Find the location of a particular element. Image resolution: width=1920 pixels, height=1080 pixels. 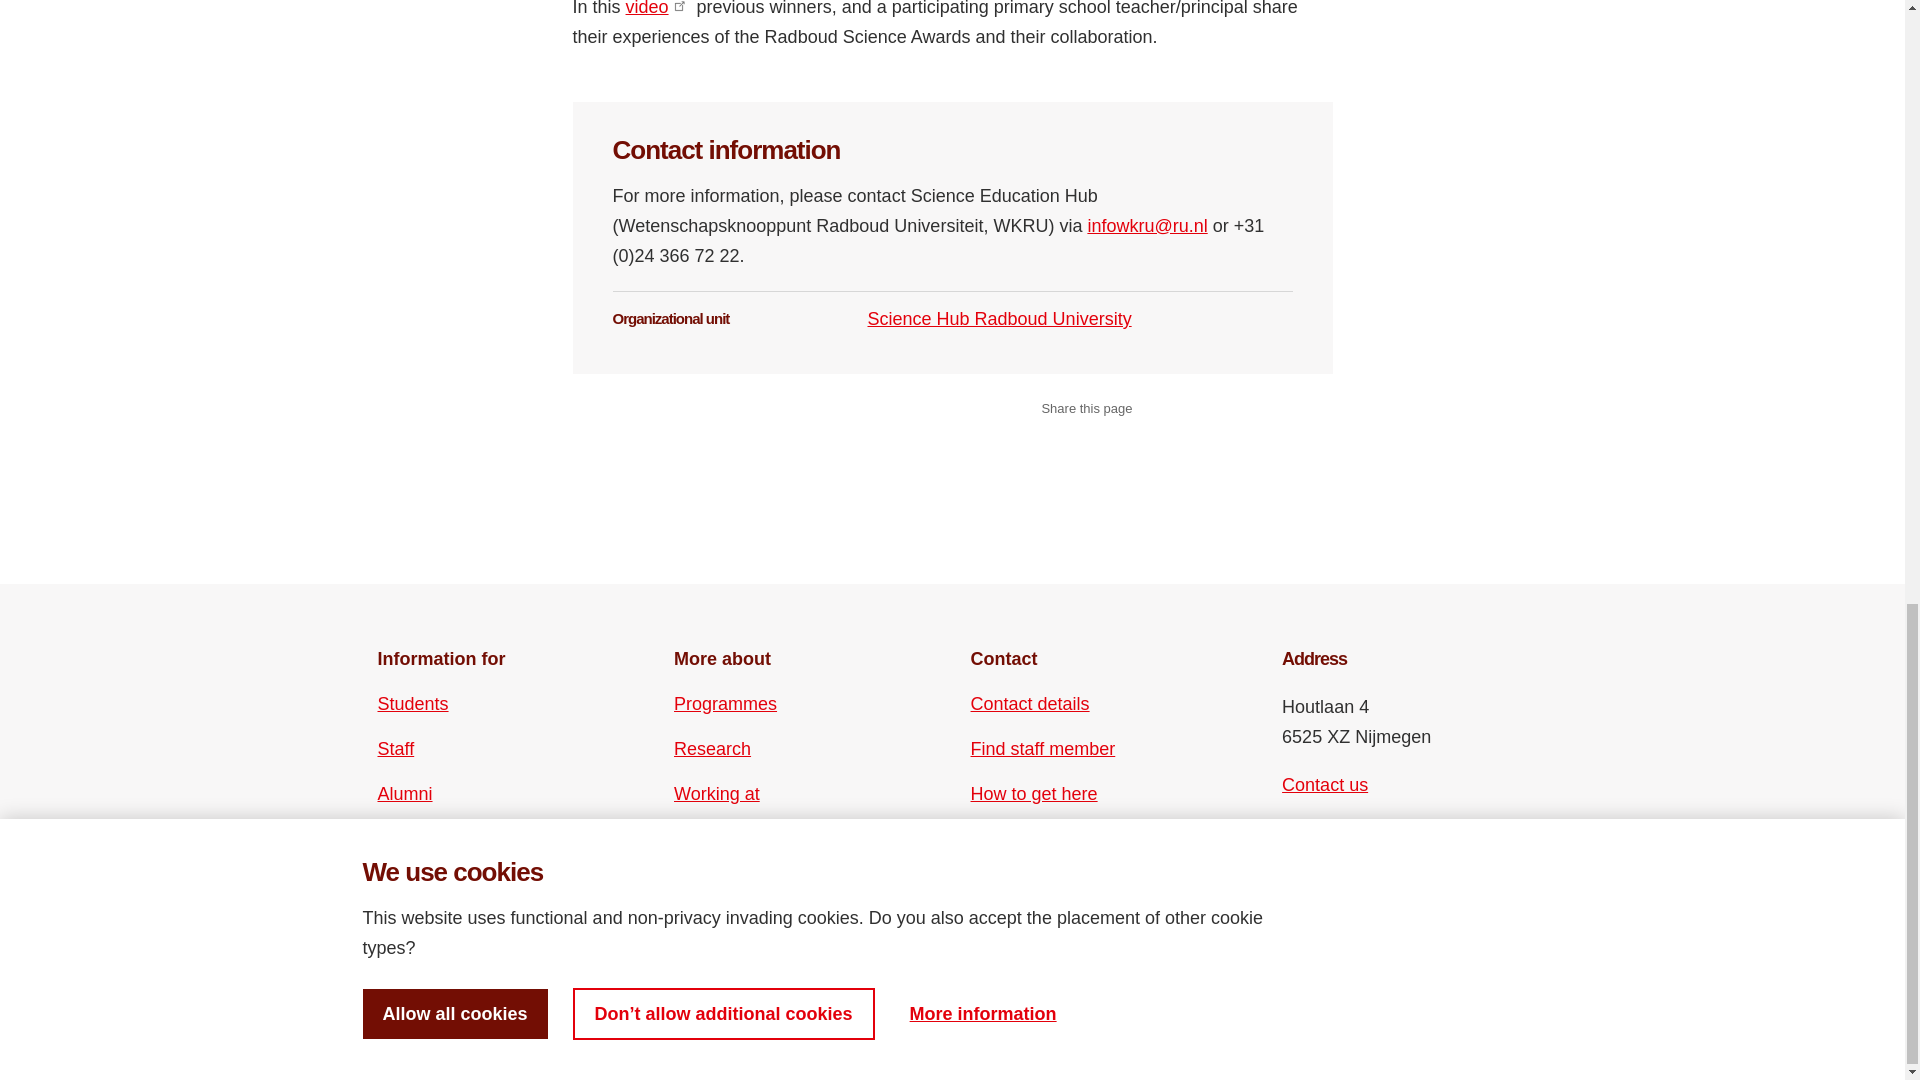

LinkedIn is located at coordinates (1366, 844).